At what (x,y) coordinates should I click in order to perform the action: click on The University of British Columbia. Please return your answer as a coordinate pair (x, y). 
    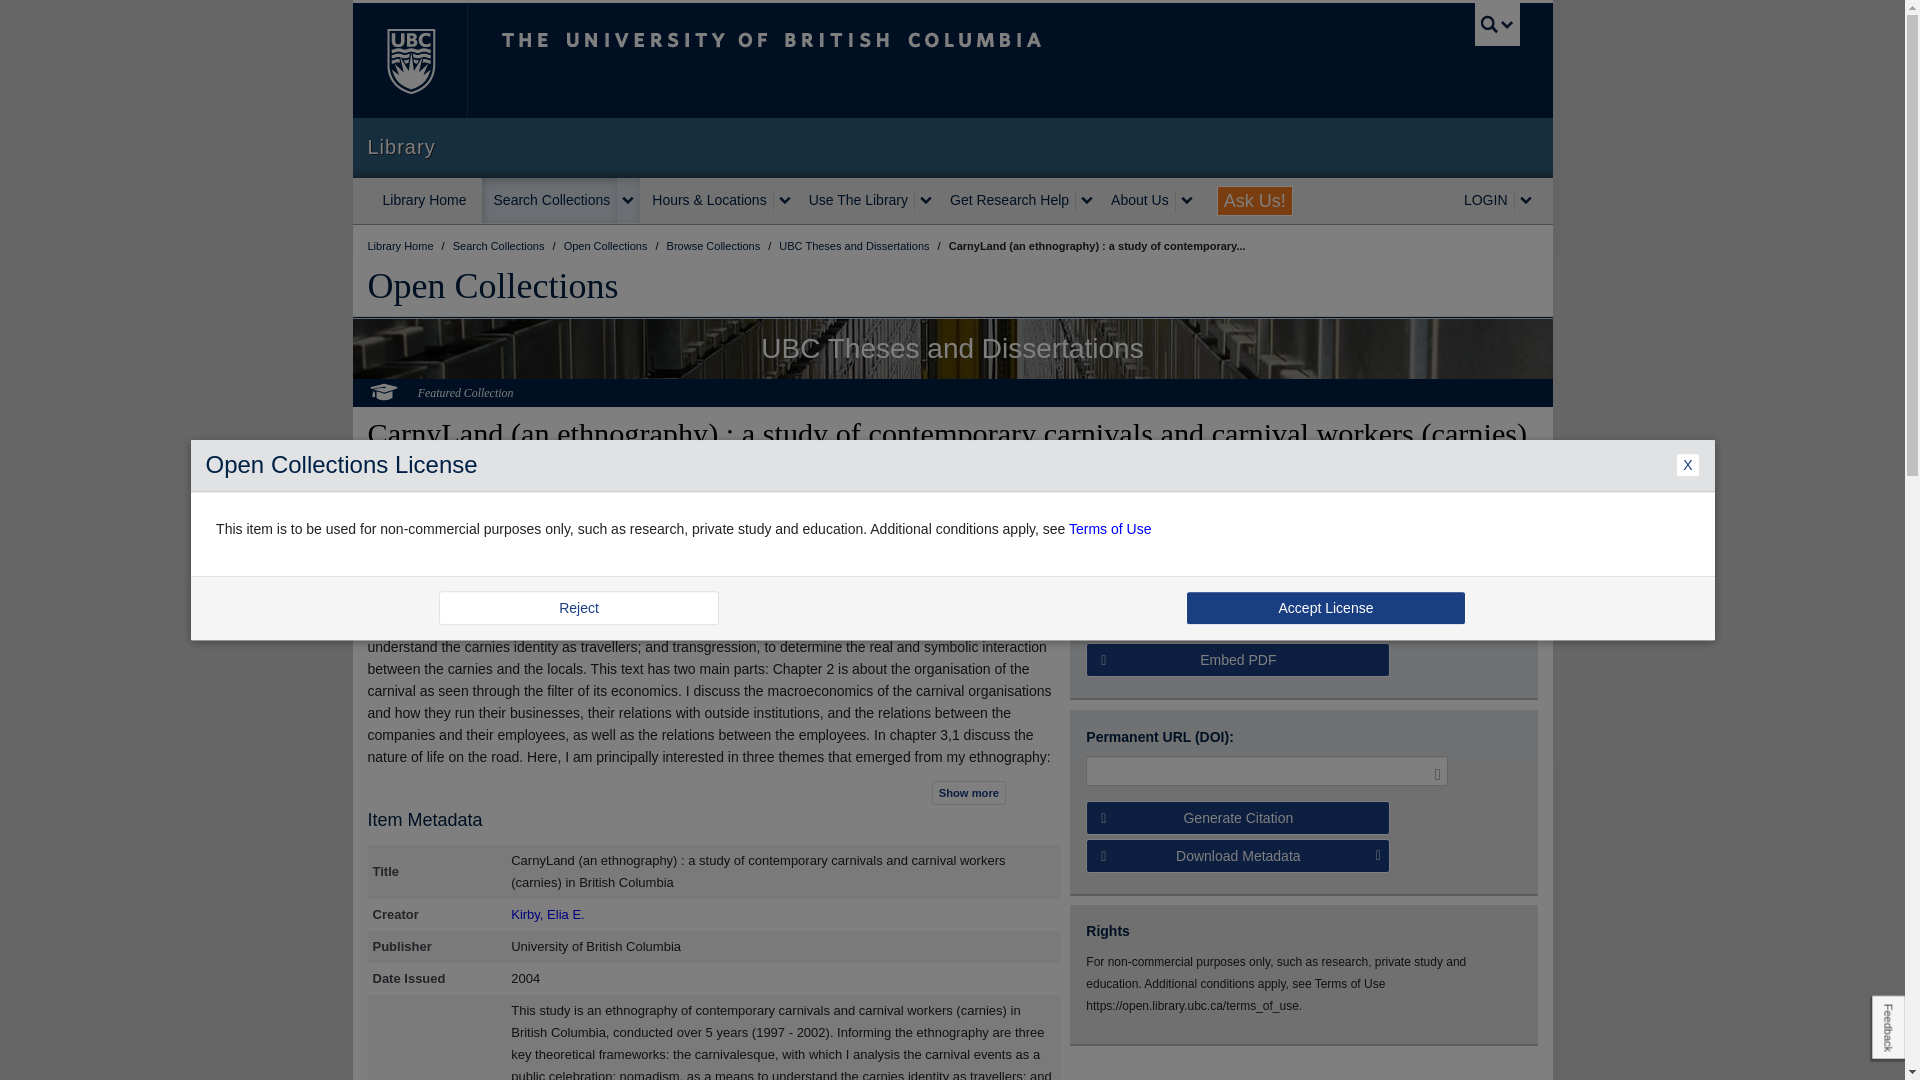
    Looking at the image, I should click on (838, 60).